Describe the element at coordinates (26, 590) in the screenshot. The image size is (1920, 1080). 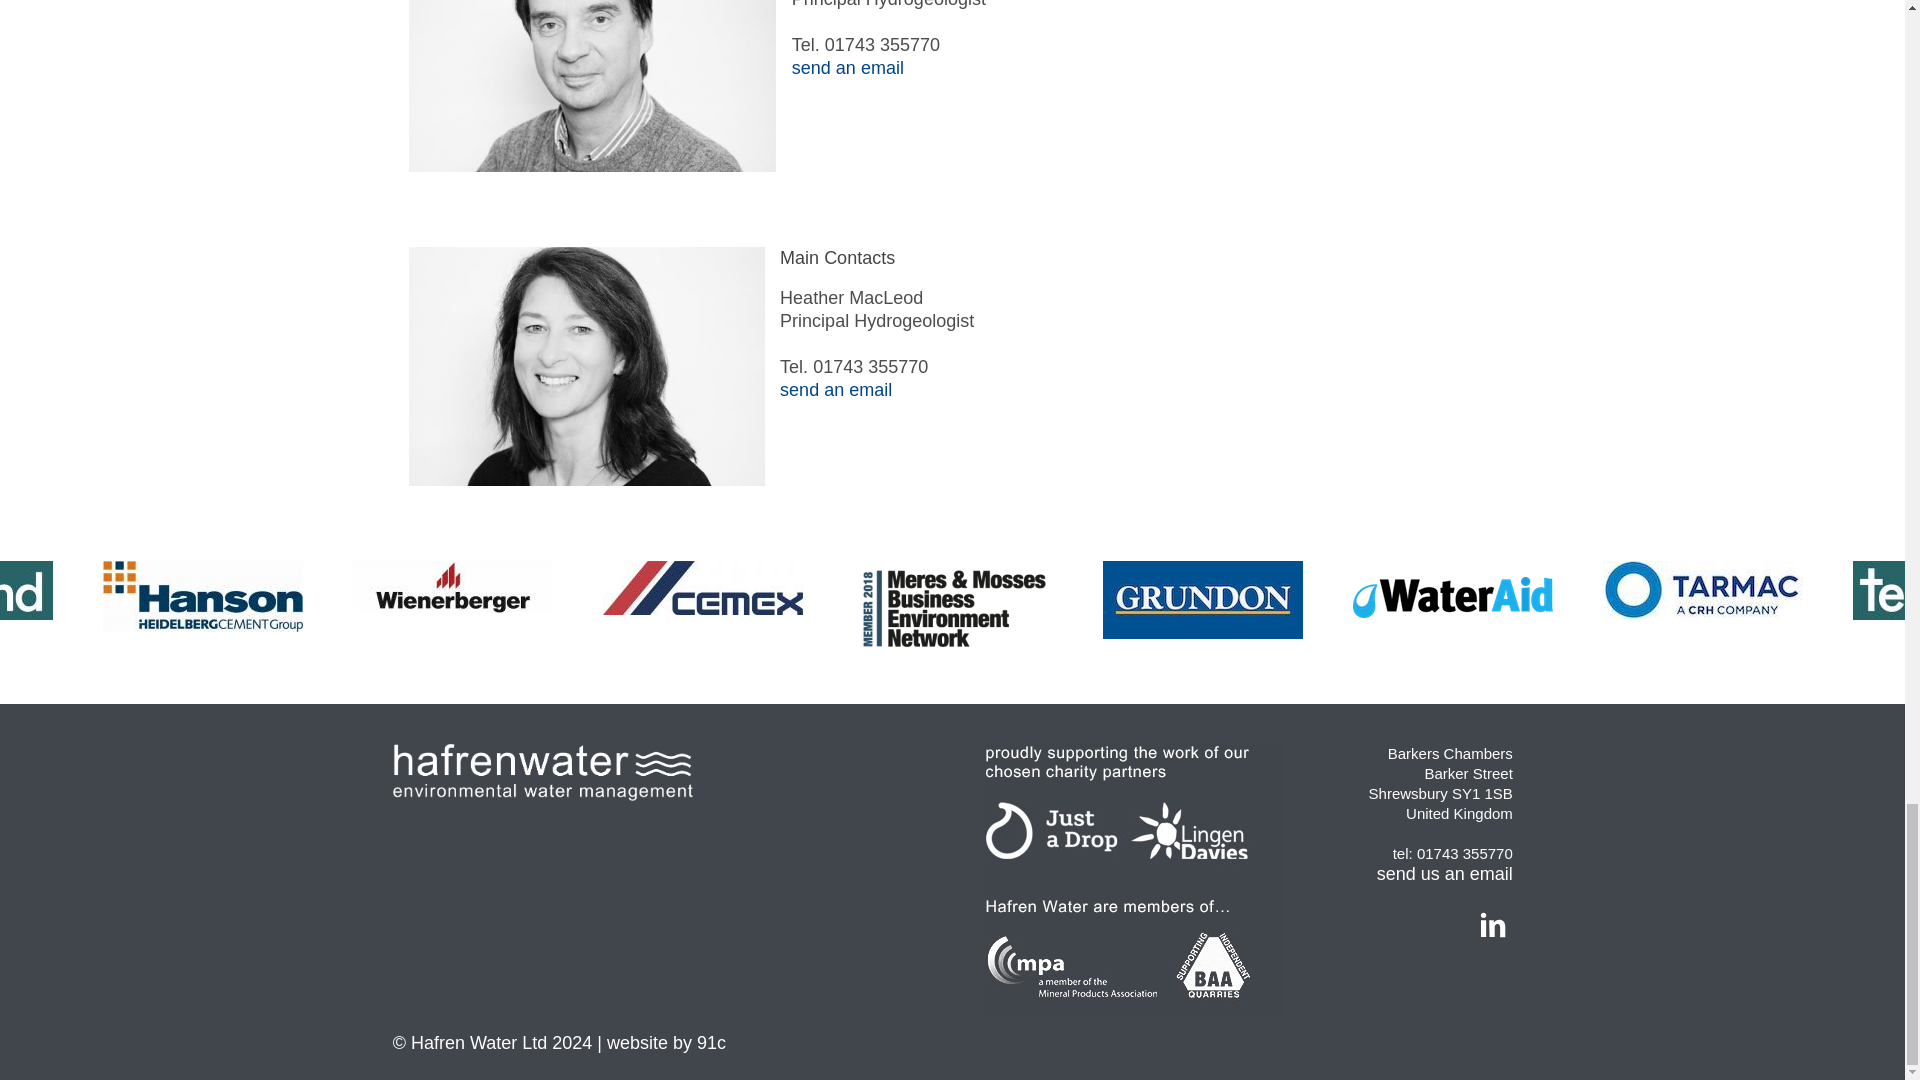
I see `Tearfund` at that location.